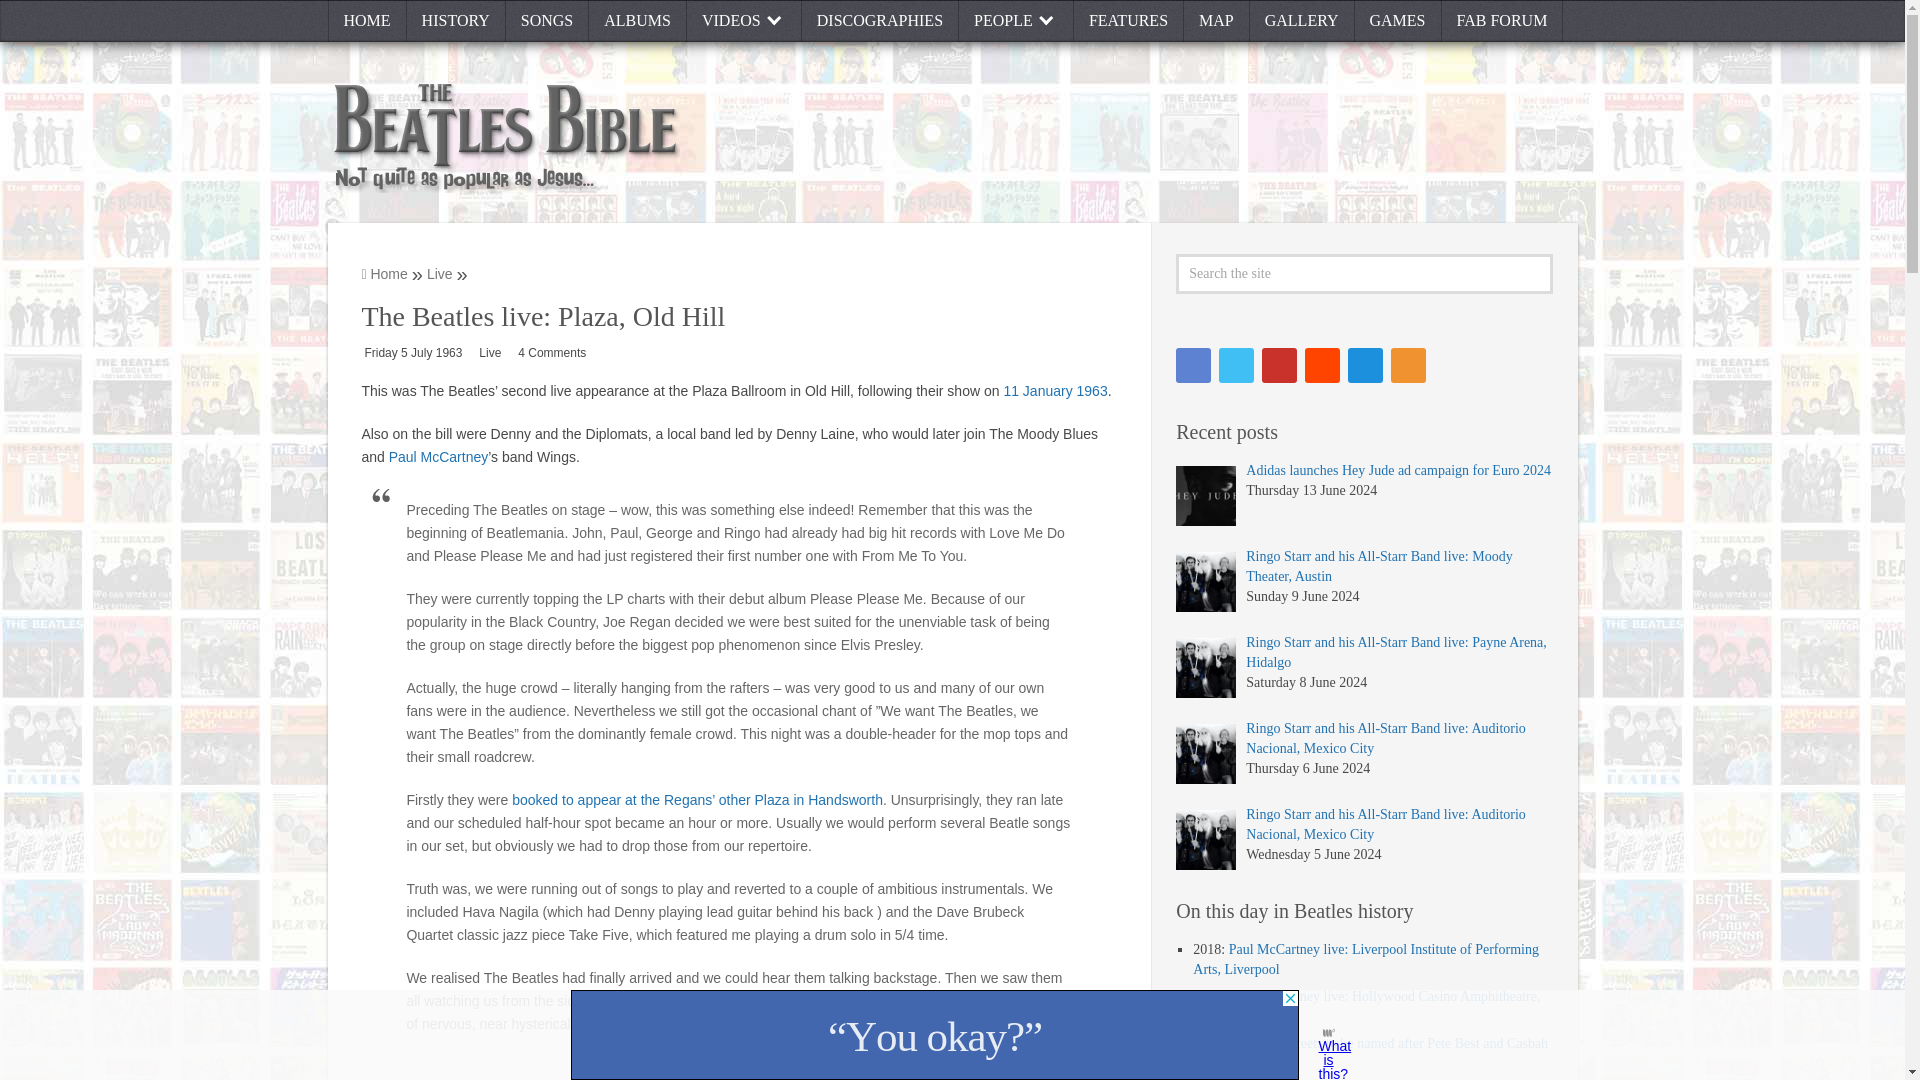  I want to click on History, so click(456, 21).